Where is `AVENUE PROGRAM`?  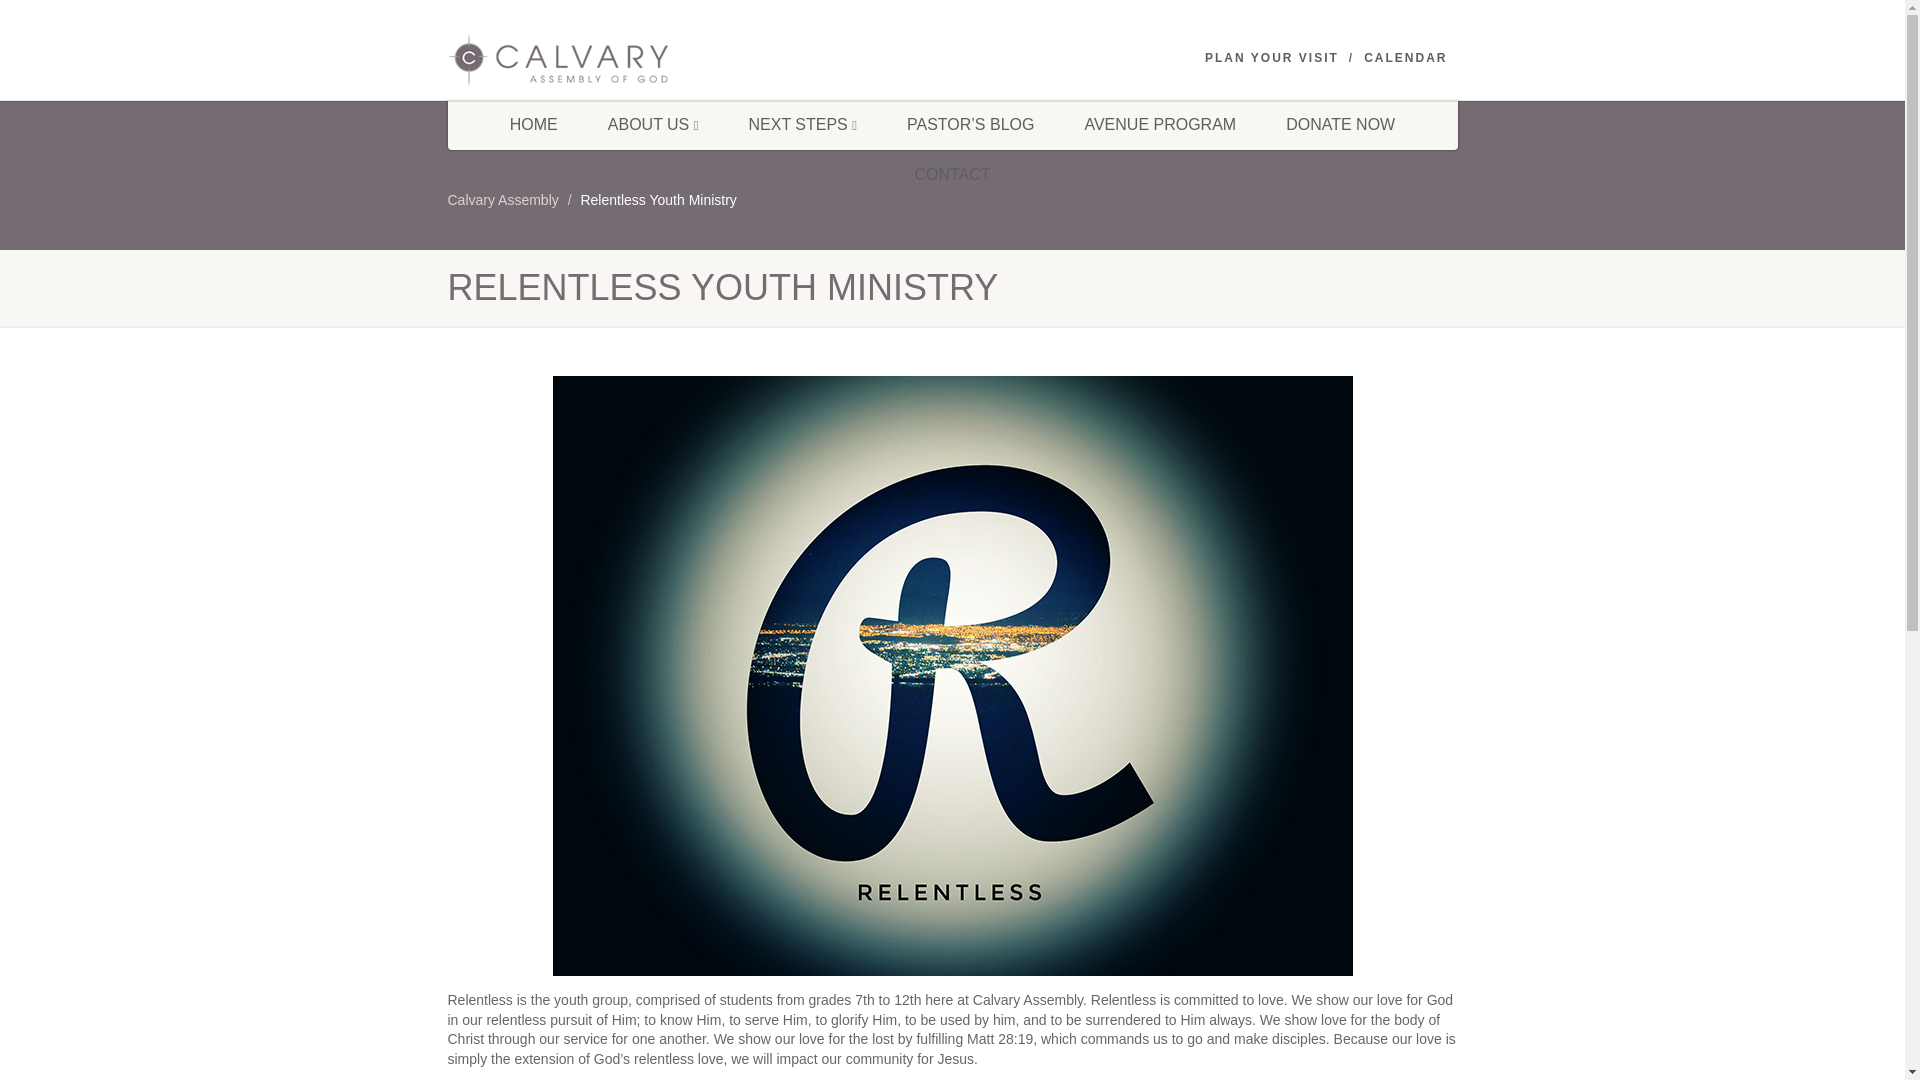
AVENUE PROGRAM is located at coordinates (1160, 125).